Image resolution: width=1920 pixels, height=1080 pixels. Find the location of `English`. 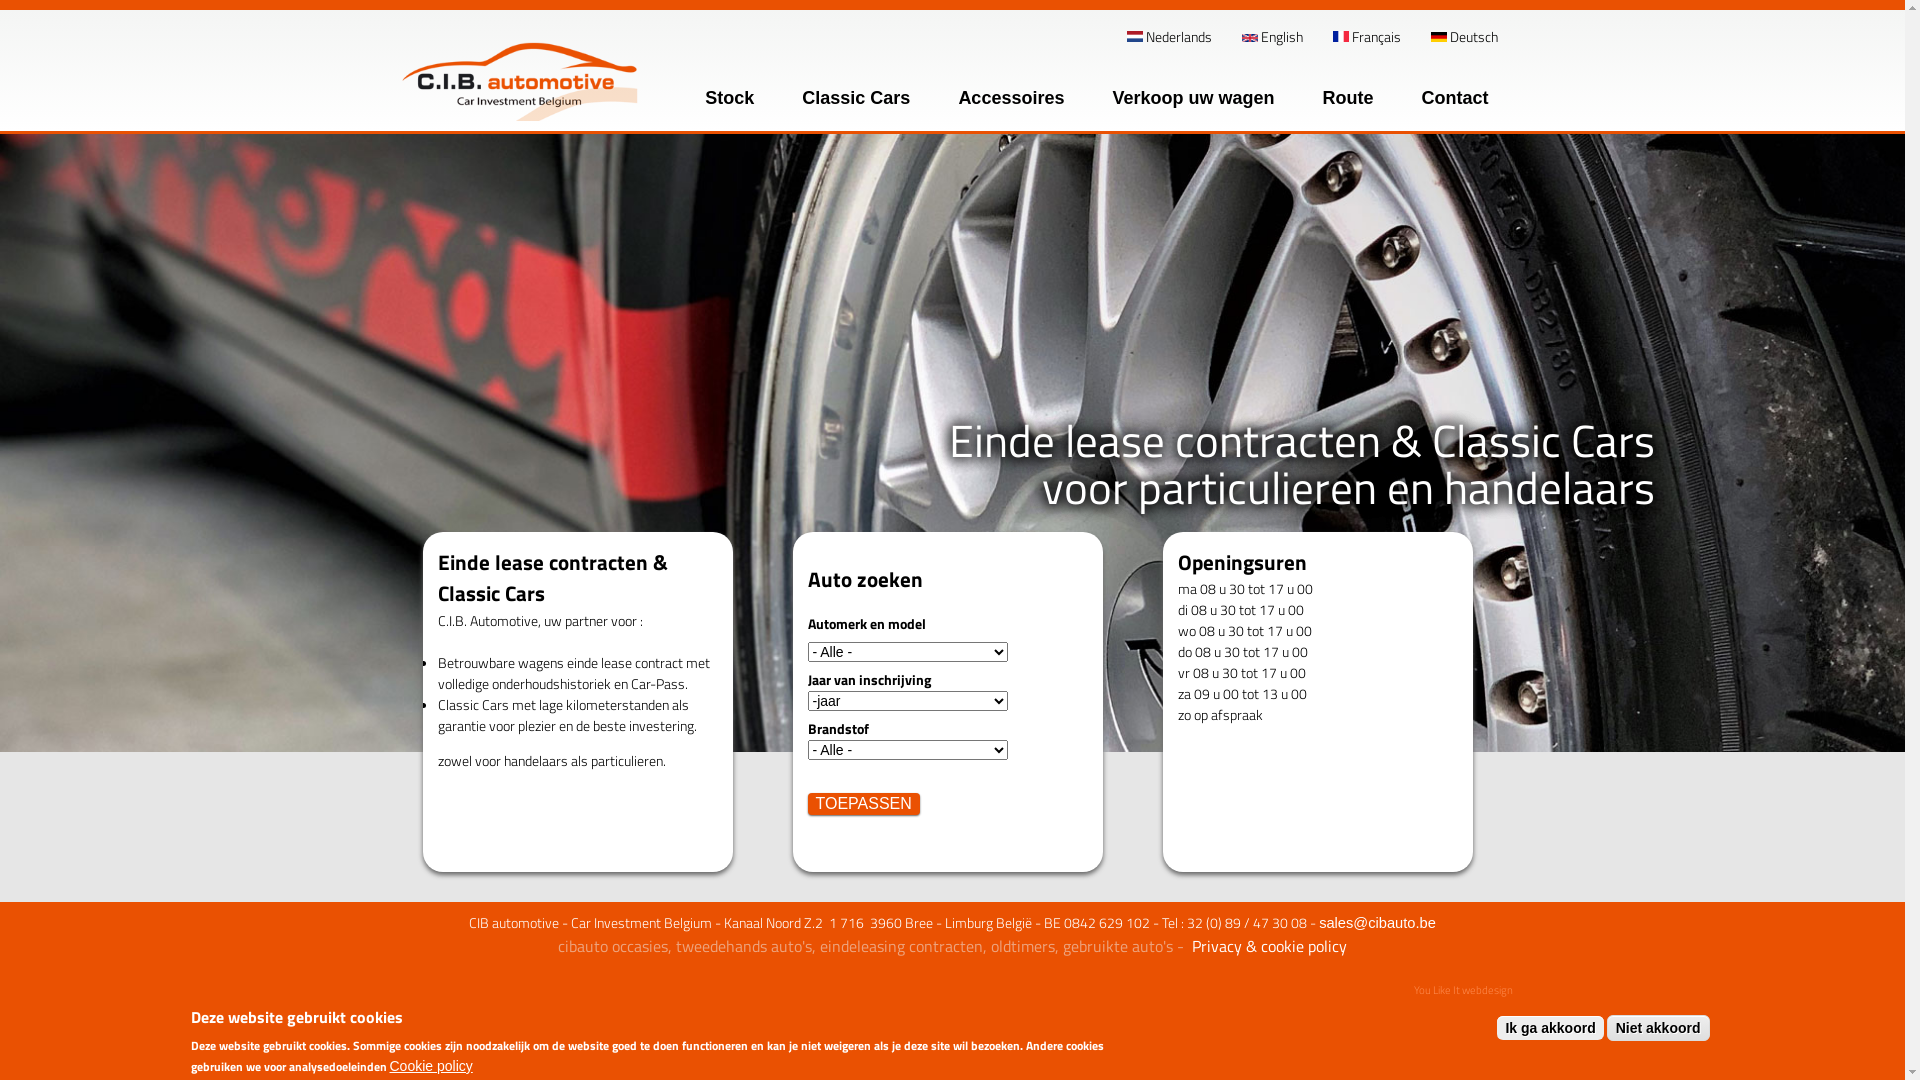

English is located at coordinates (1250, 38).